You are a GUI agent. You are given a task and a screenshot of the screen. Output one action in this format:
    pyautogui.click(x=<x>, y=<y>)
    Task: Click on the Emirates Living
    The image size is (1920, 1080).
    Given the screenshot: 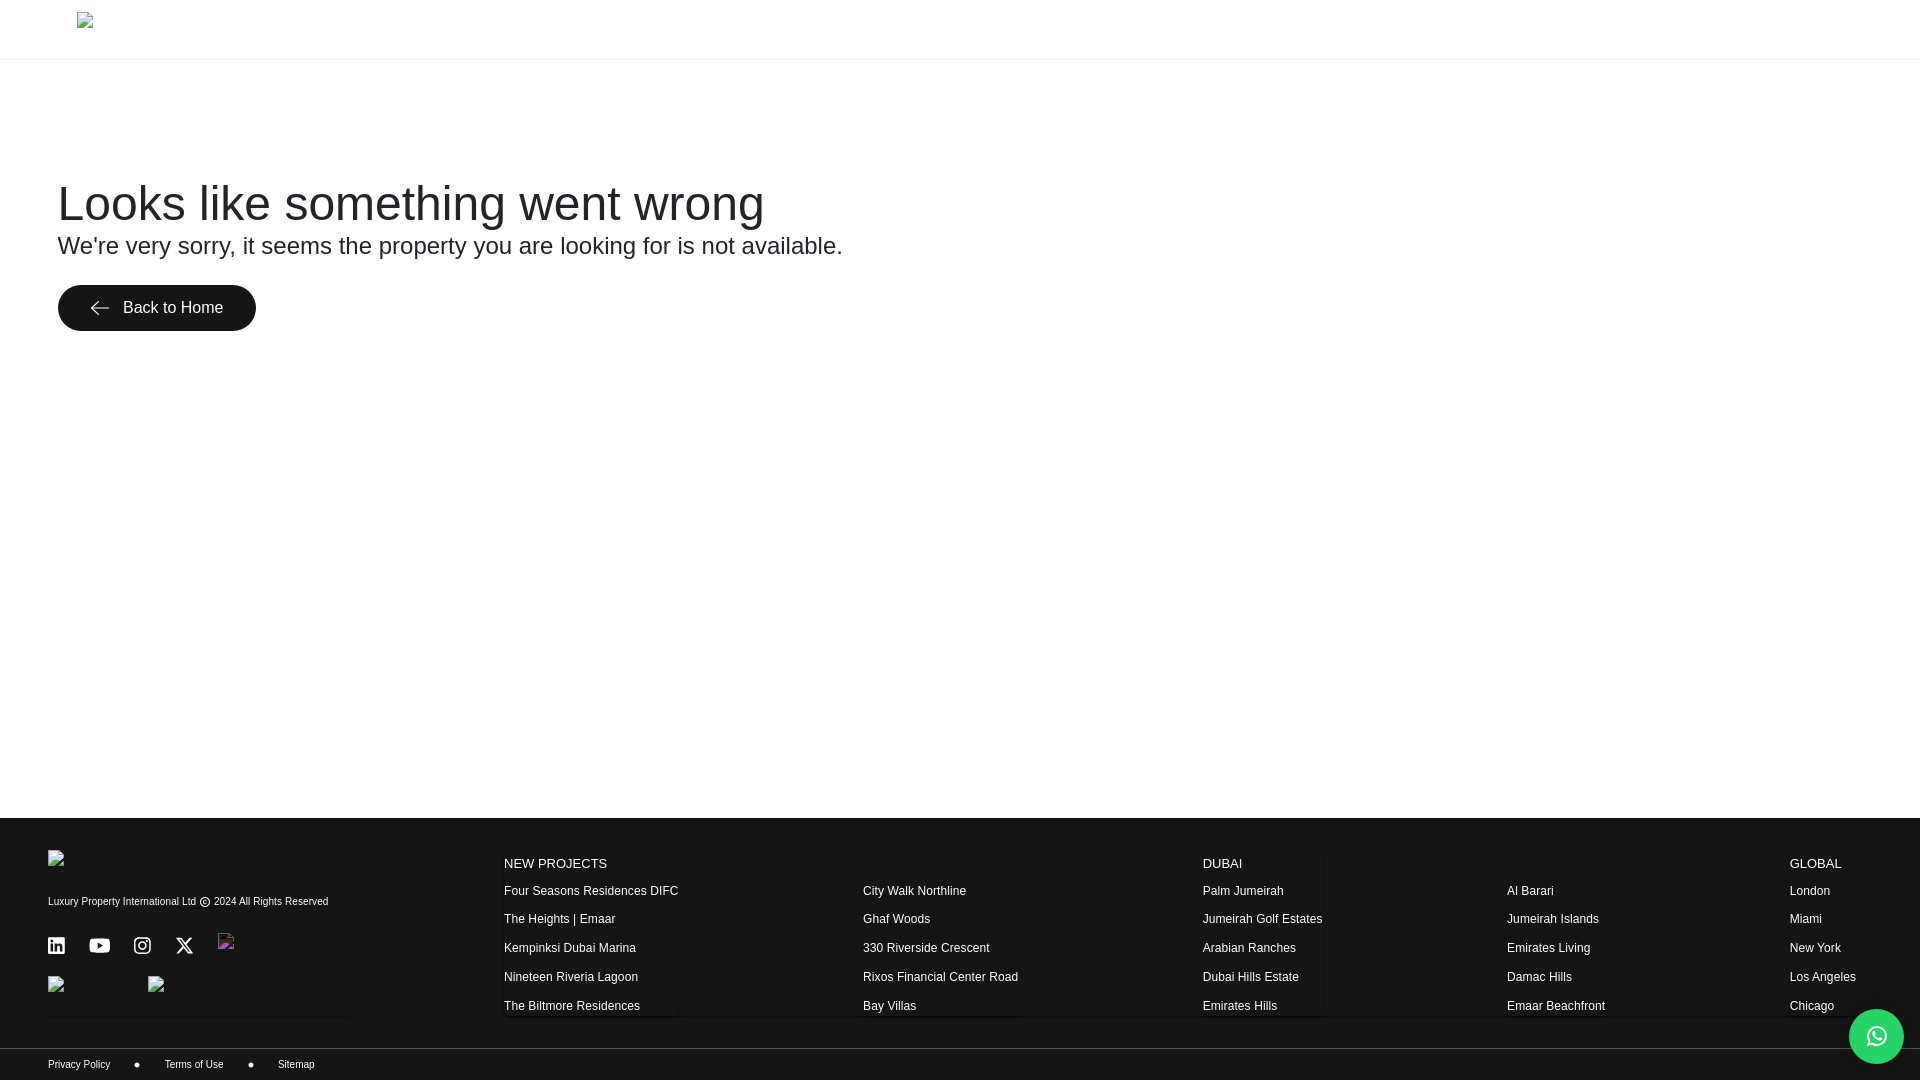 What is the action you would take?
    pyautogui.click(x=1548, y=948)
    